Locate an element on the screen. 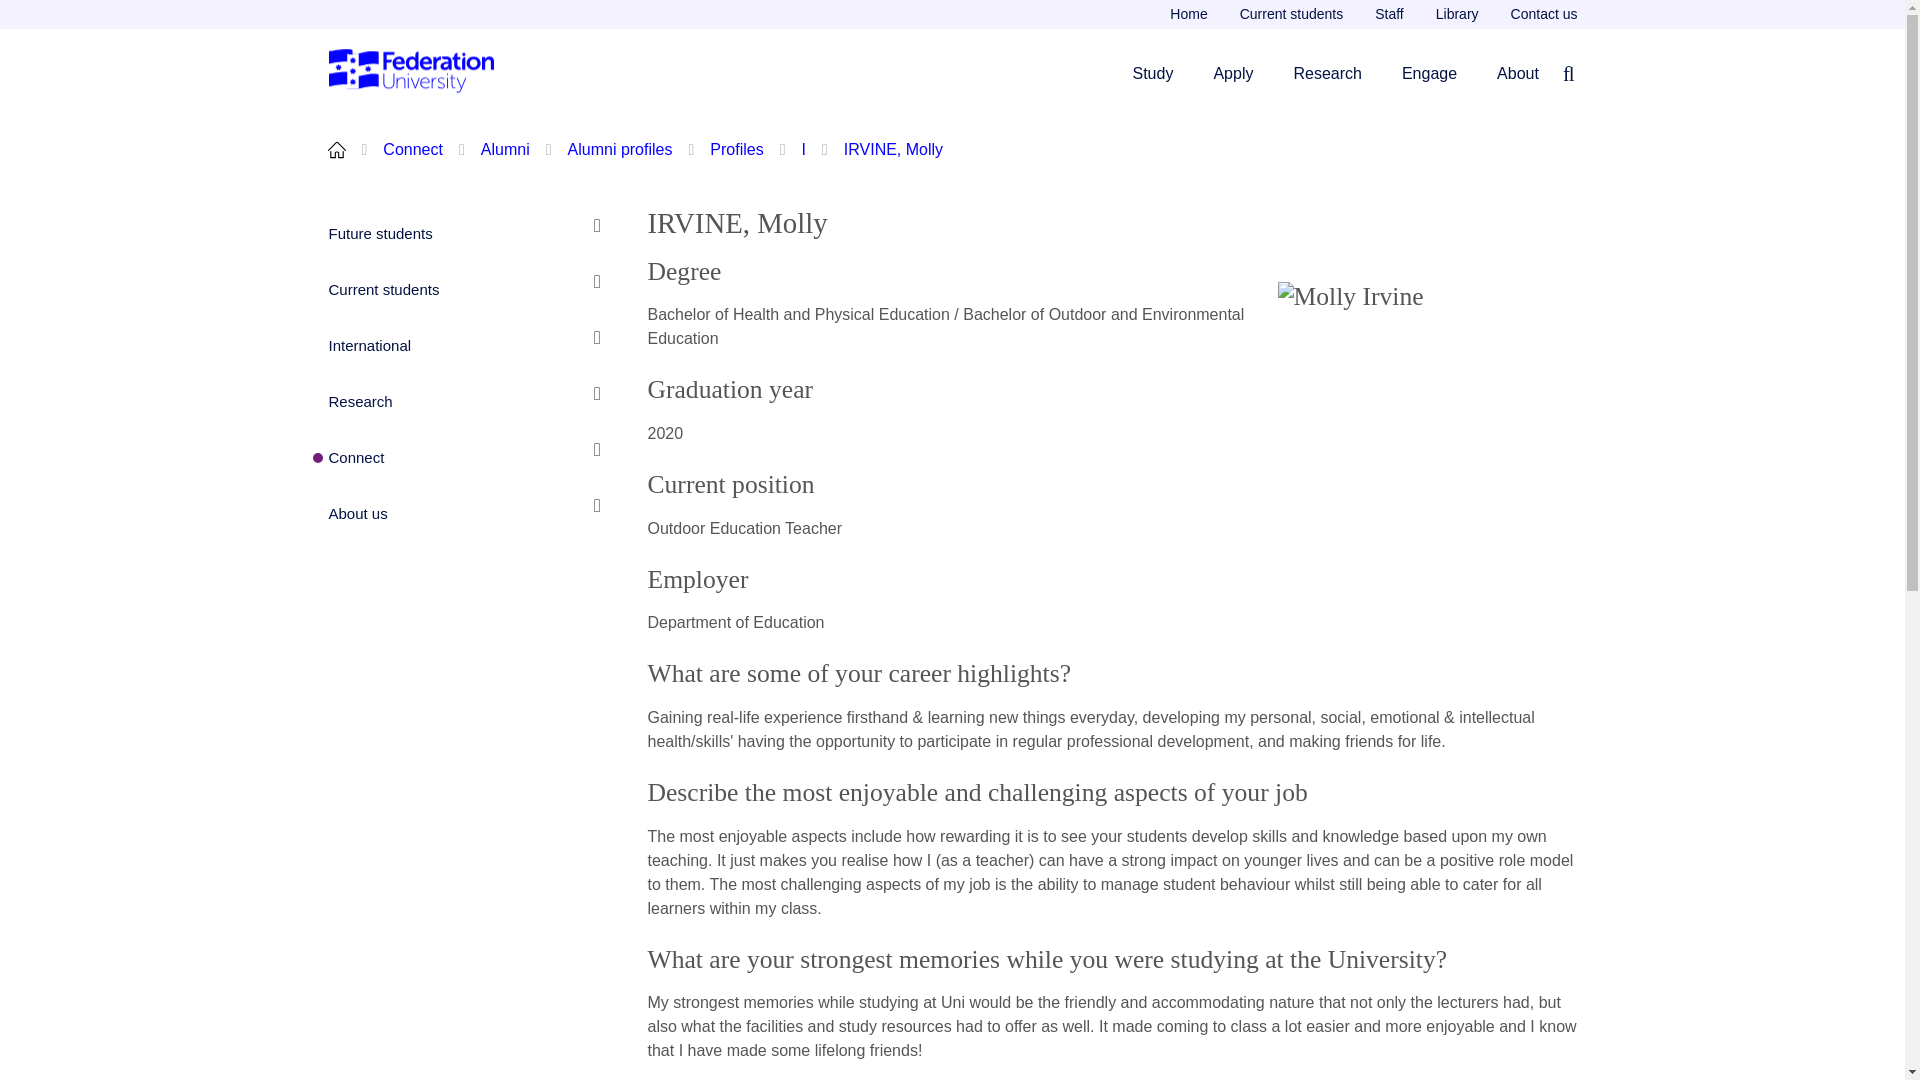 Image resolution: width=1920 pixels, height=1080 pixels. Study is located at coordinates (1152, 73).